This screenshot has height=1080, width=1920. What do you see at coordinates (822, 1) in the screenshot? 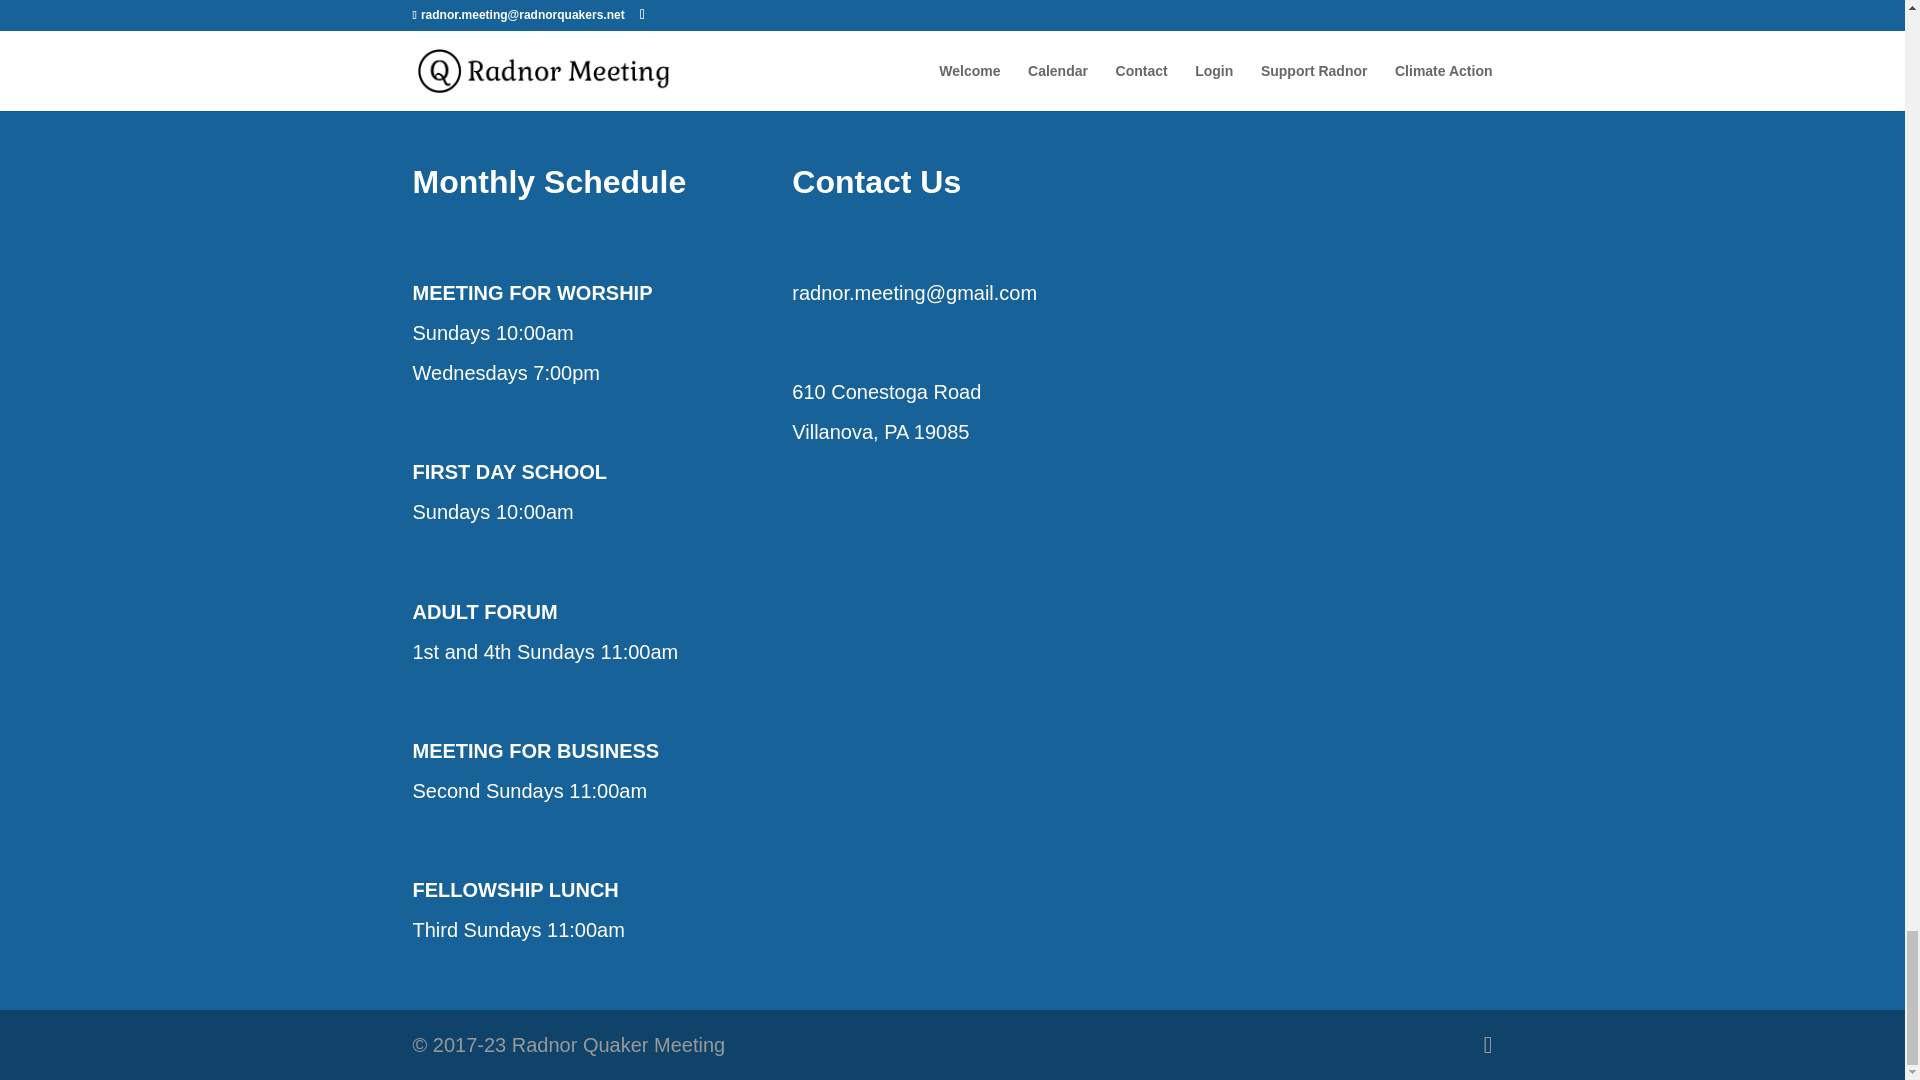
I see `FWS.gov` at bounding box center [822, 1].